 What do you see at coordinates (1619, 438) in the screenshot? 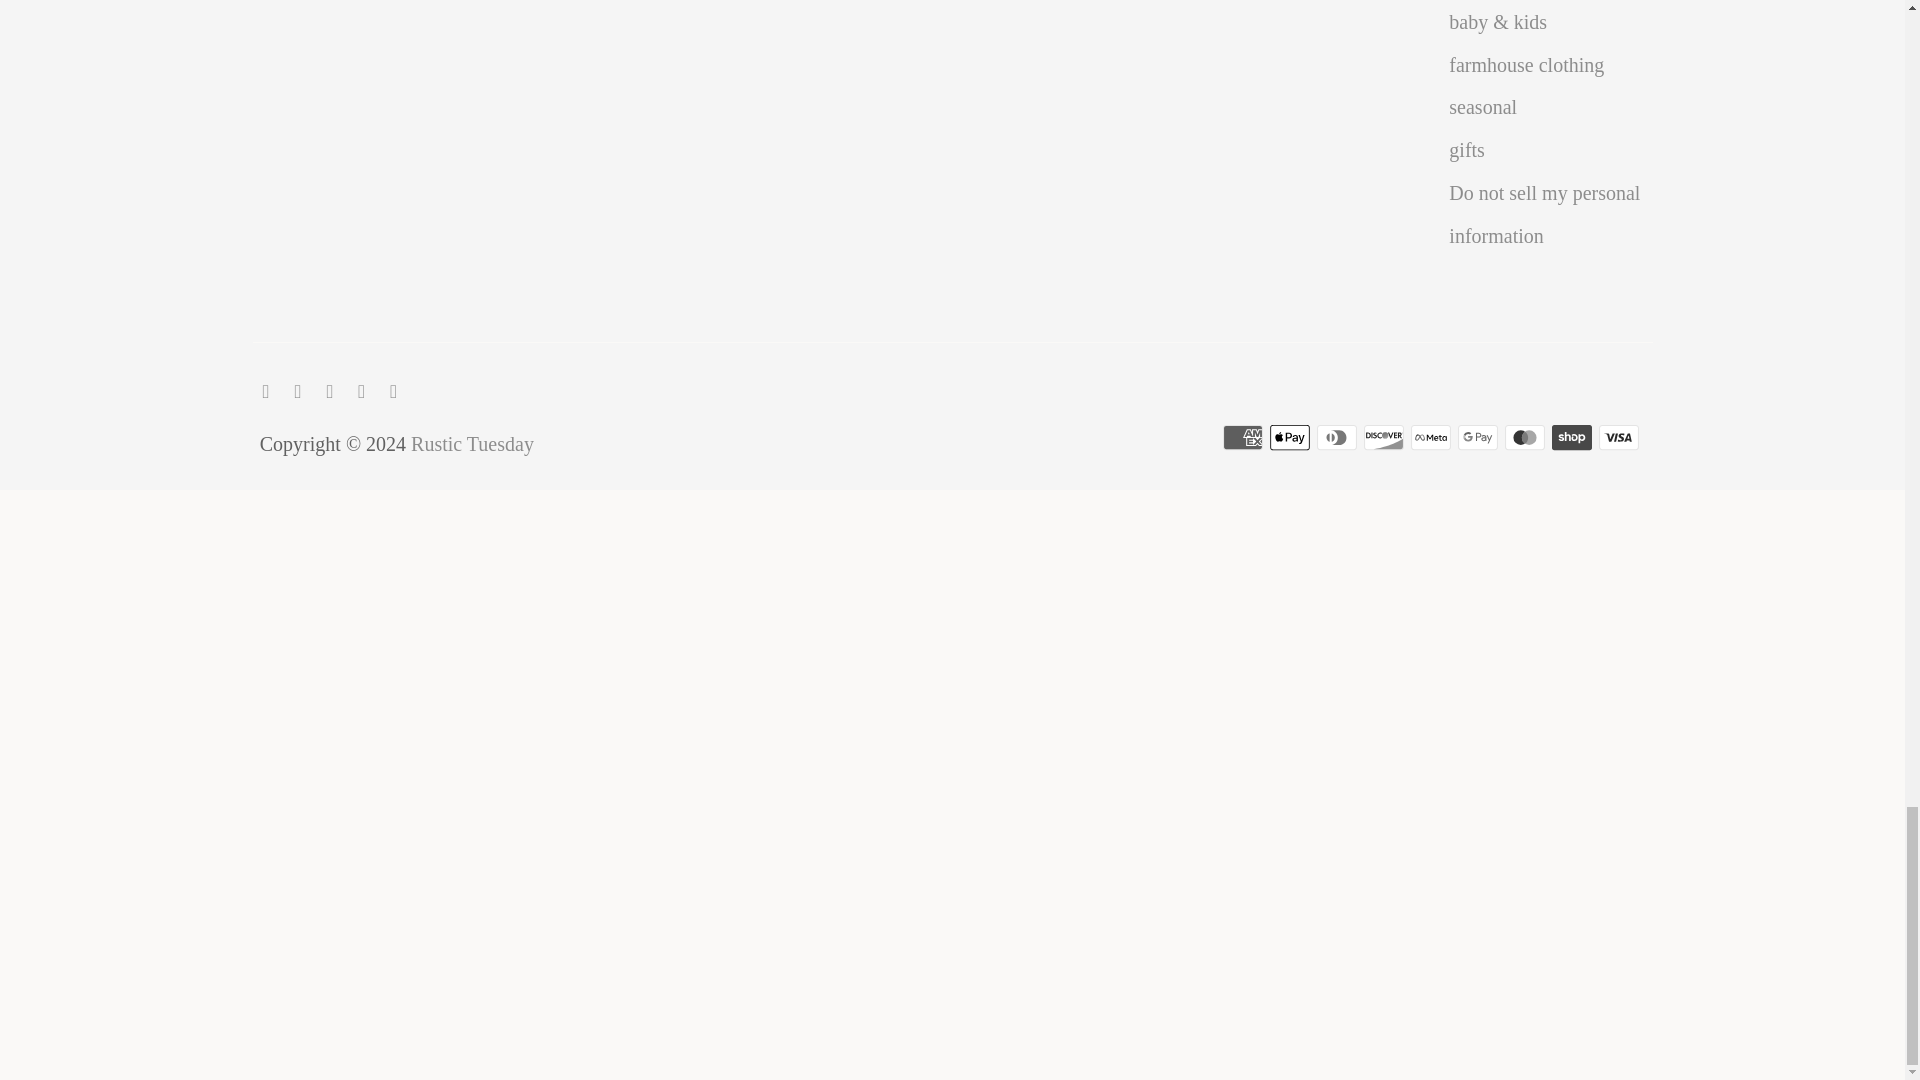
I see `Visa` at bounding box center [1619, 438].